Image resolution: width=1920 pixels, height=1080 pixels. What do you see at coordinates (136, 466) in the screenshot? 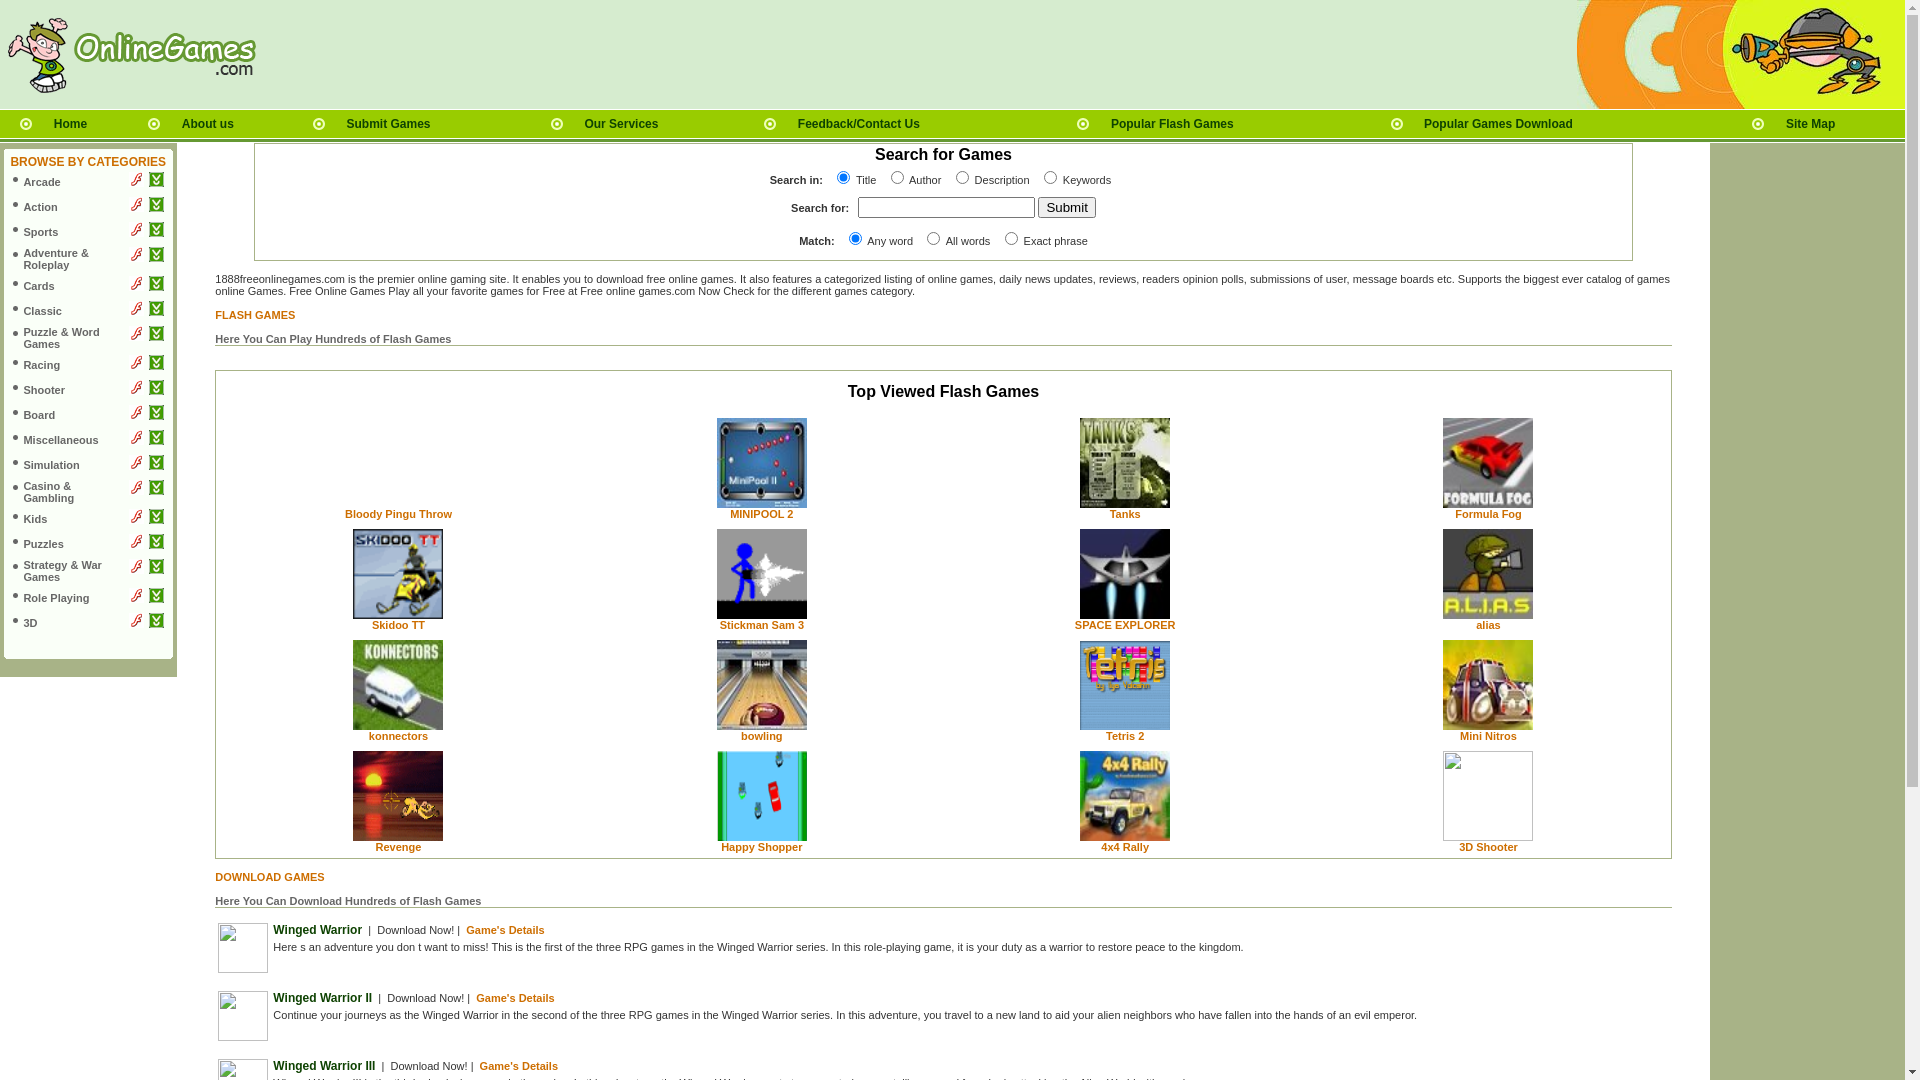
I see `Play Simulation Flash Games` at bounding box center [136, 466].